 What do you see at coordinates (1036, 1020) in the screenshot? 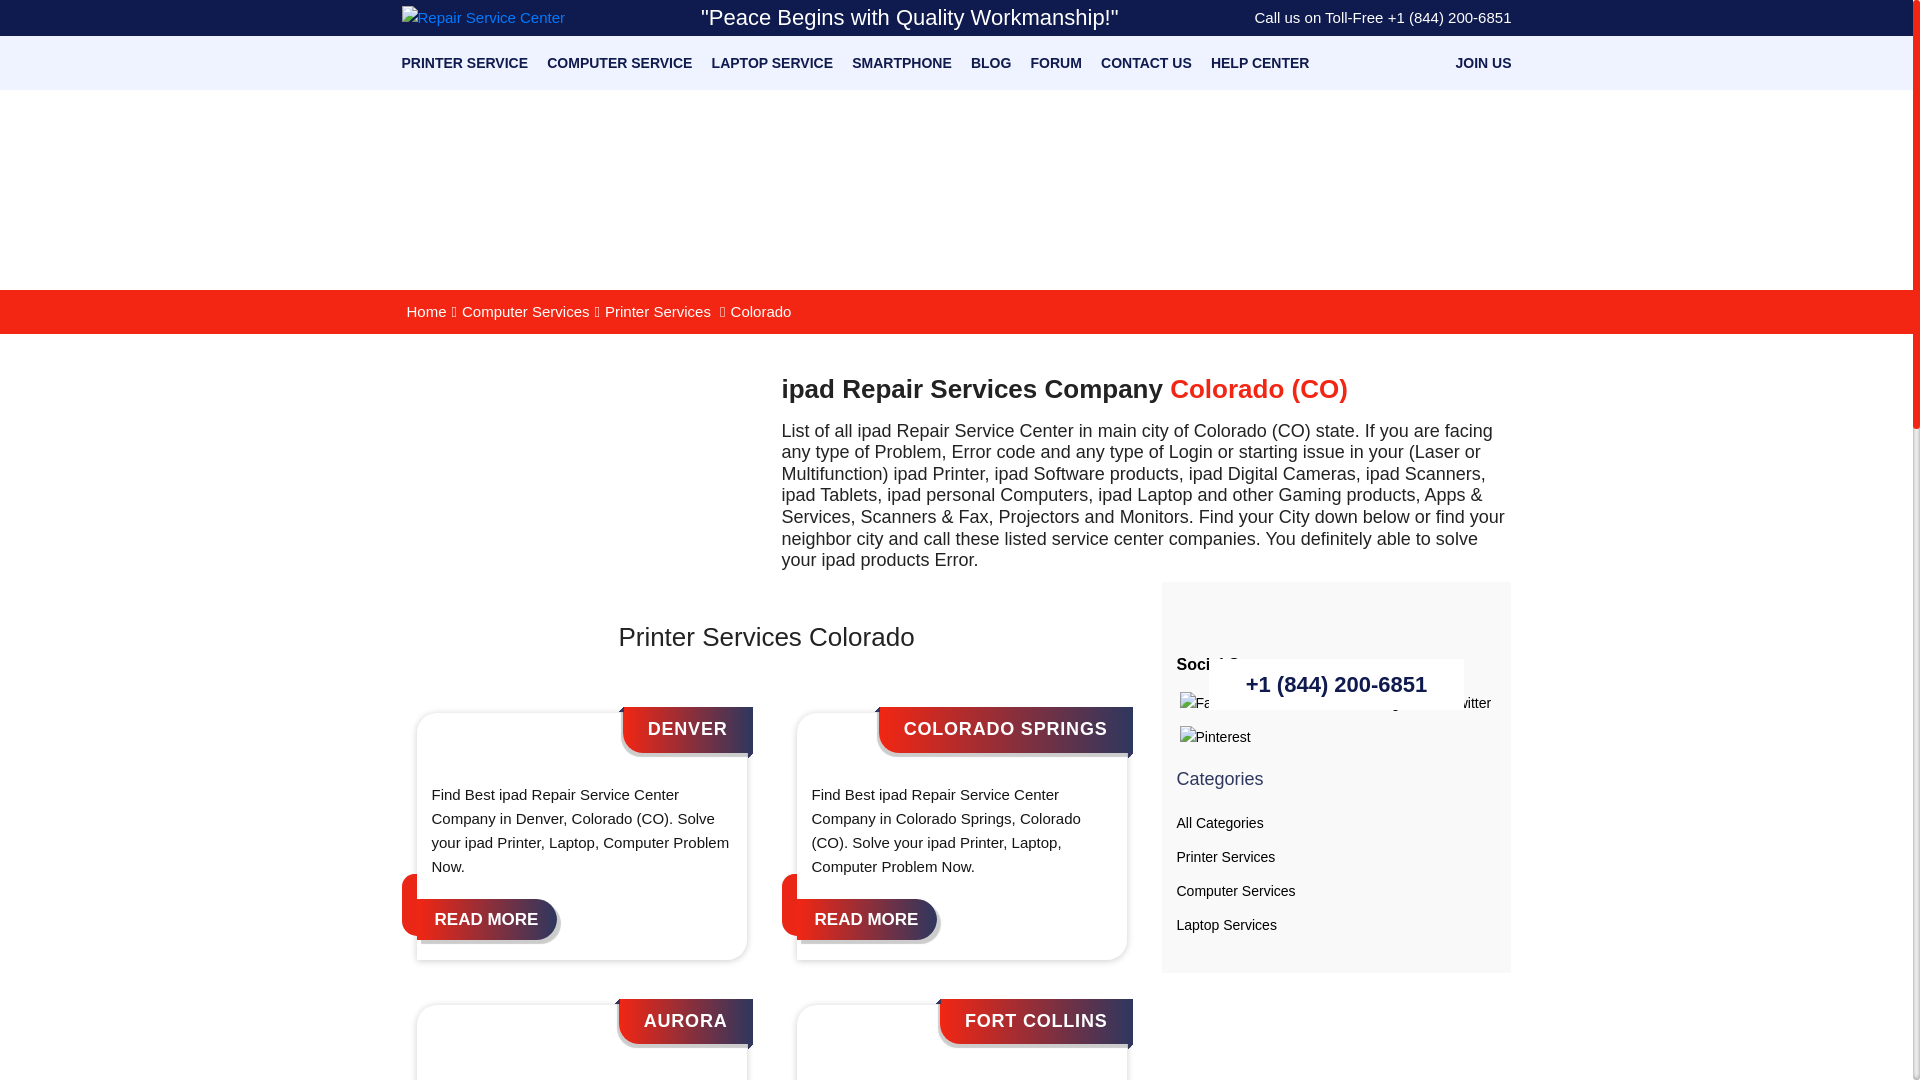
I see `FORT COLLINS` at bounding box center [1036, 1020].